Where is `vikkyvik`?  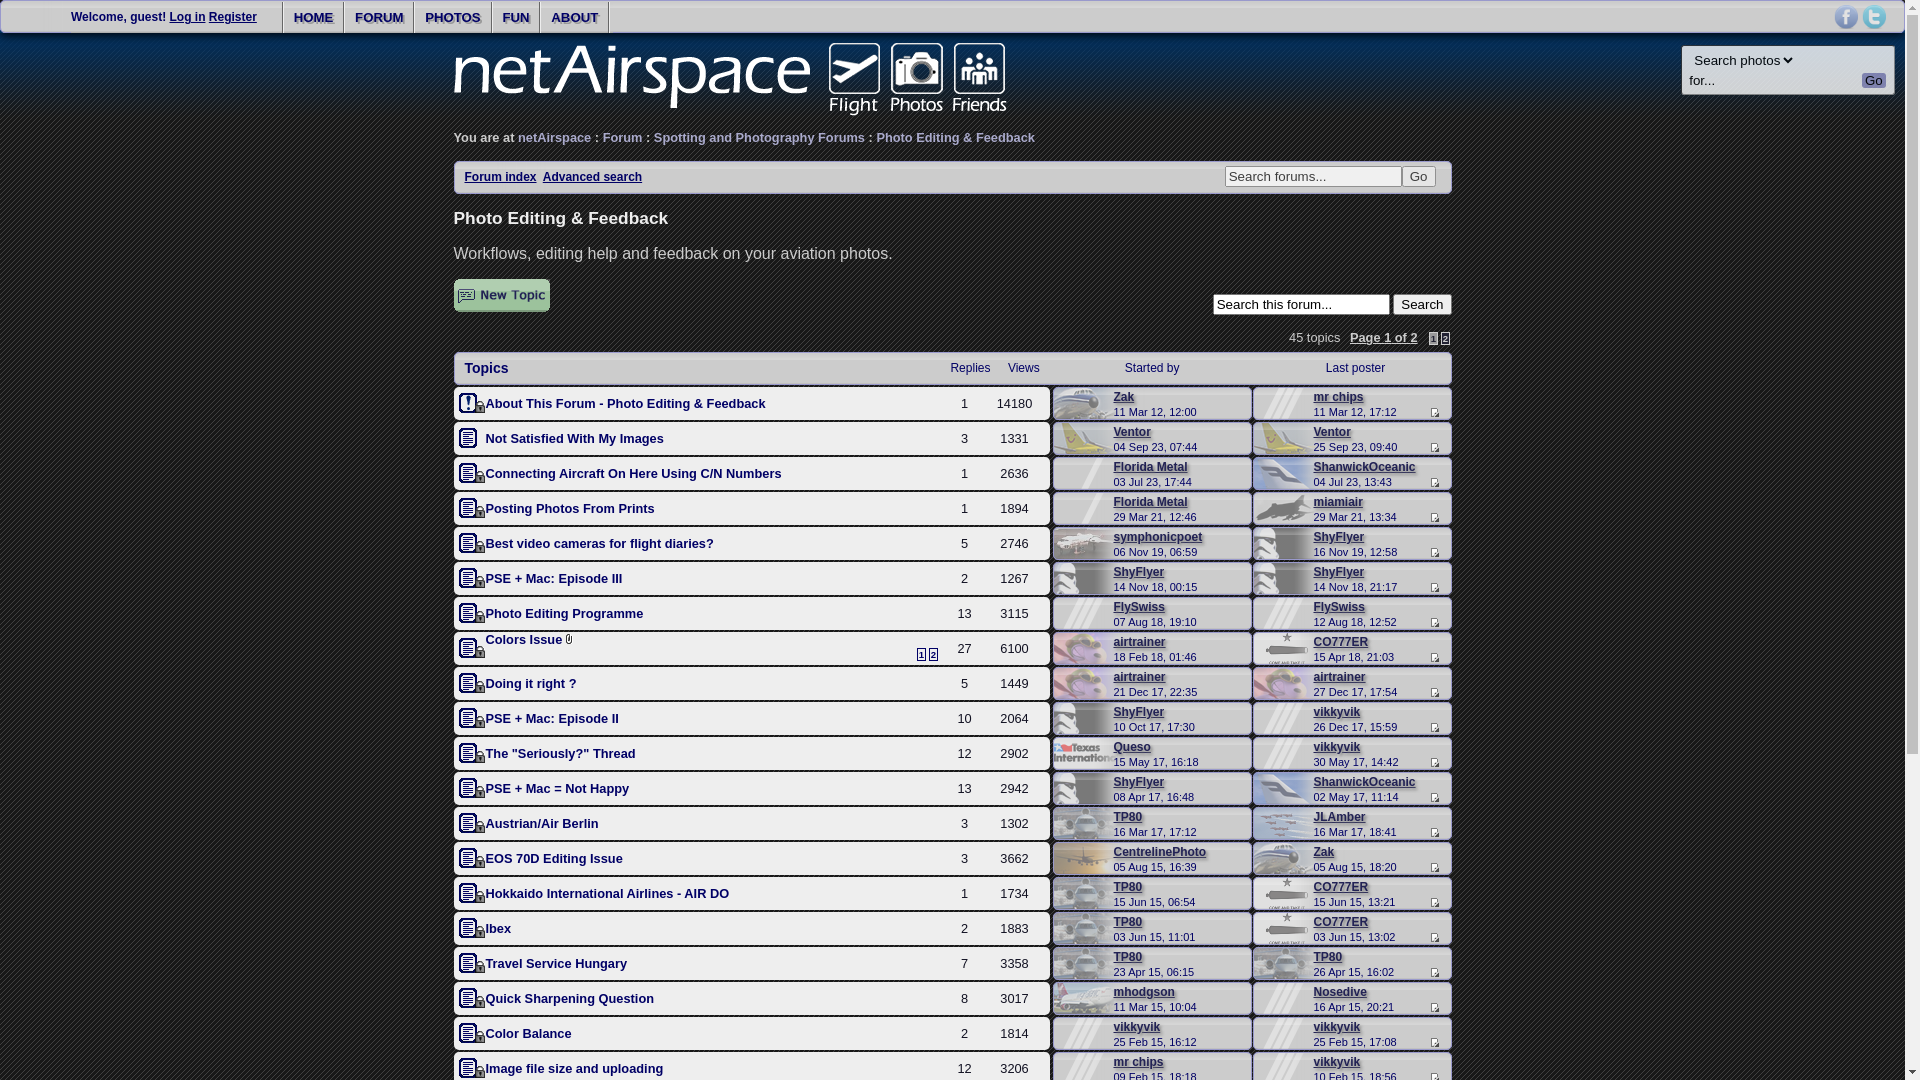
vikkyvik is located at coordinates (1338, 747).